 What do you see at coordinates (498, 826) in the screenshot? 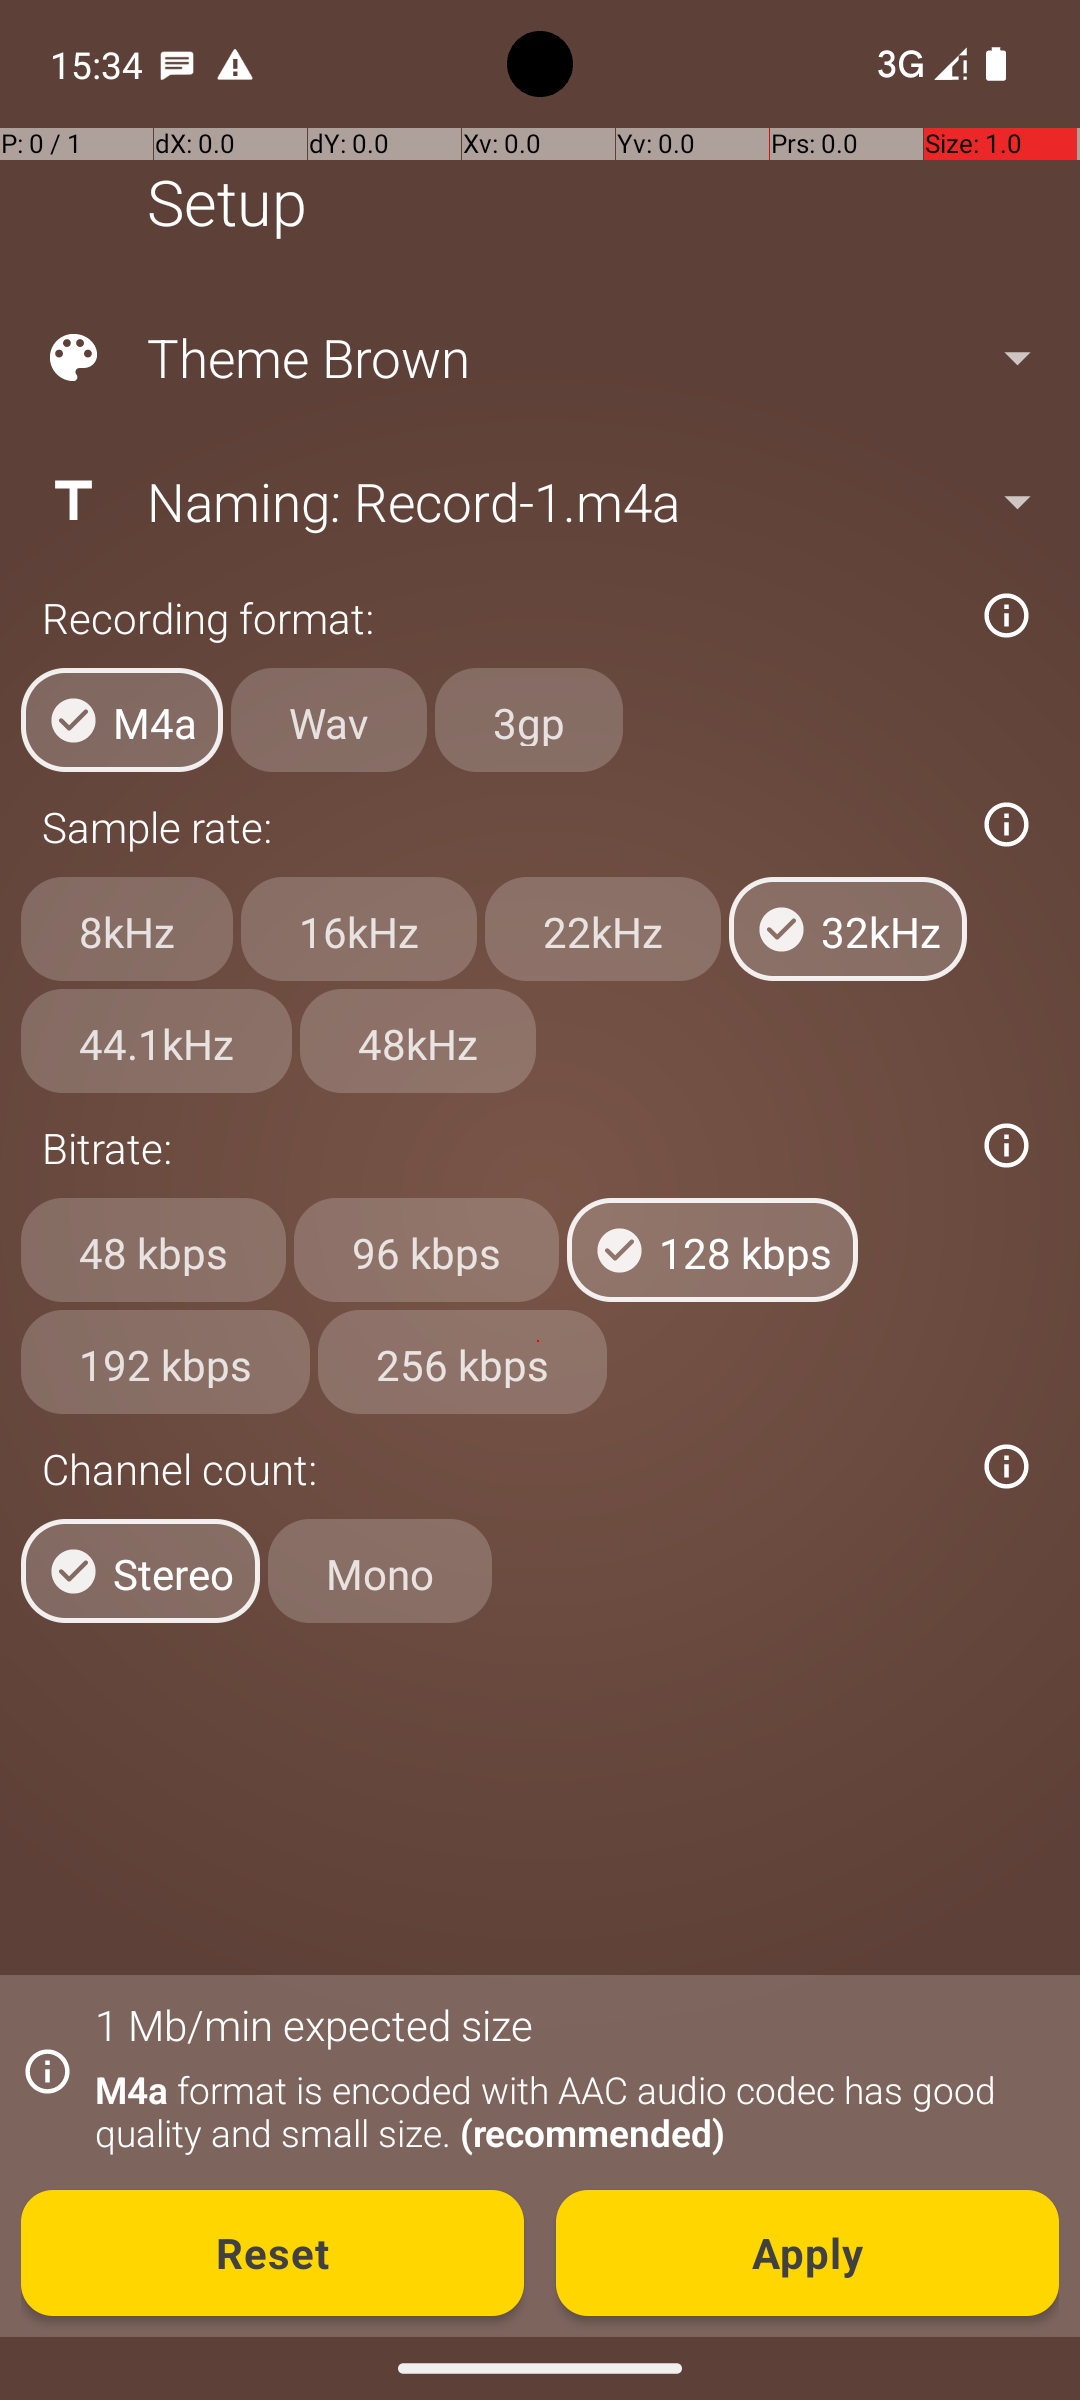
I see `Sample rate:` at bounding box center [498, 826].